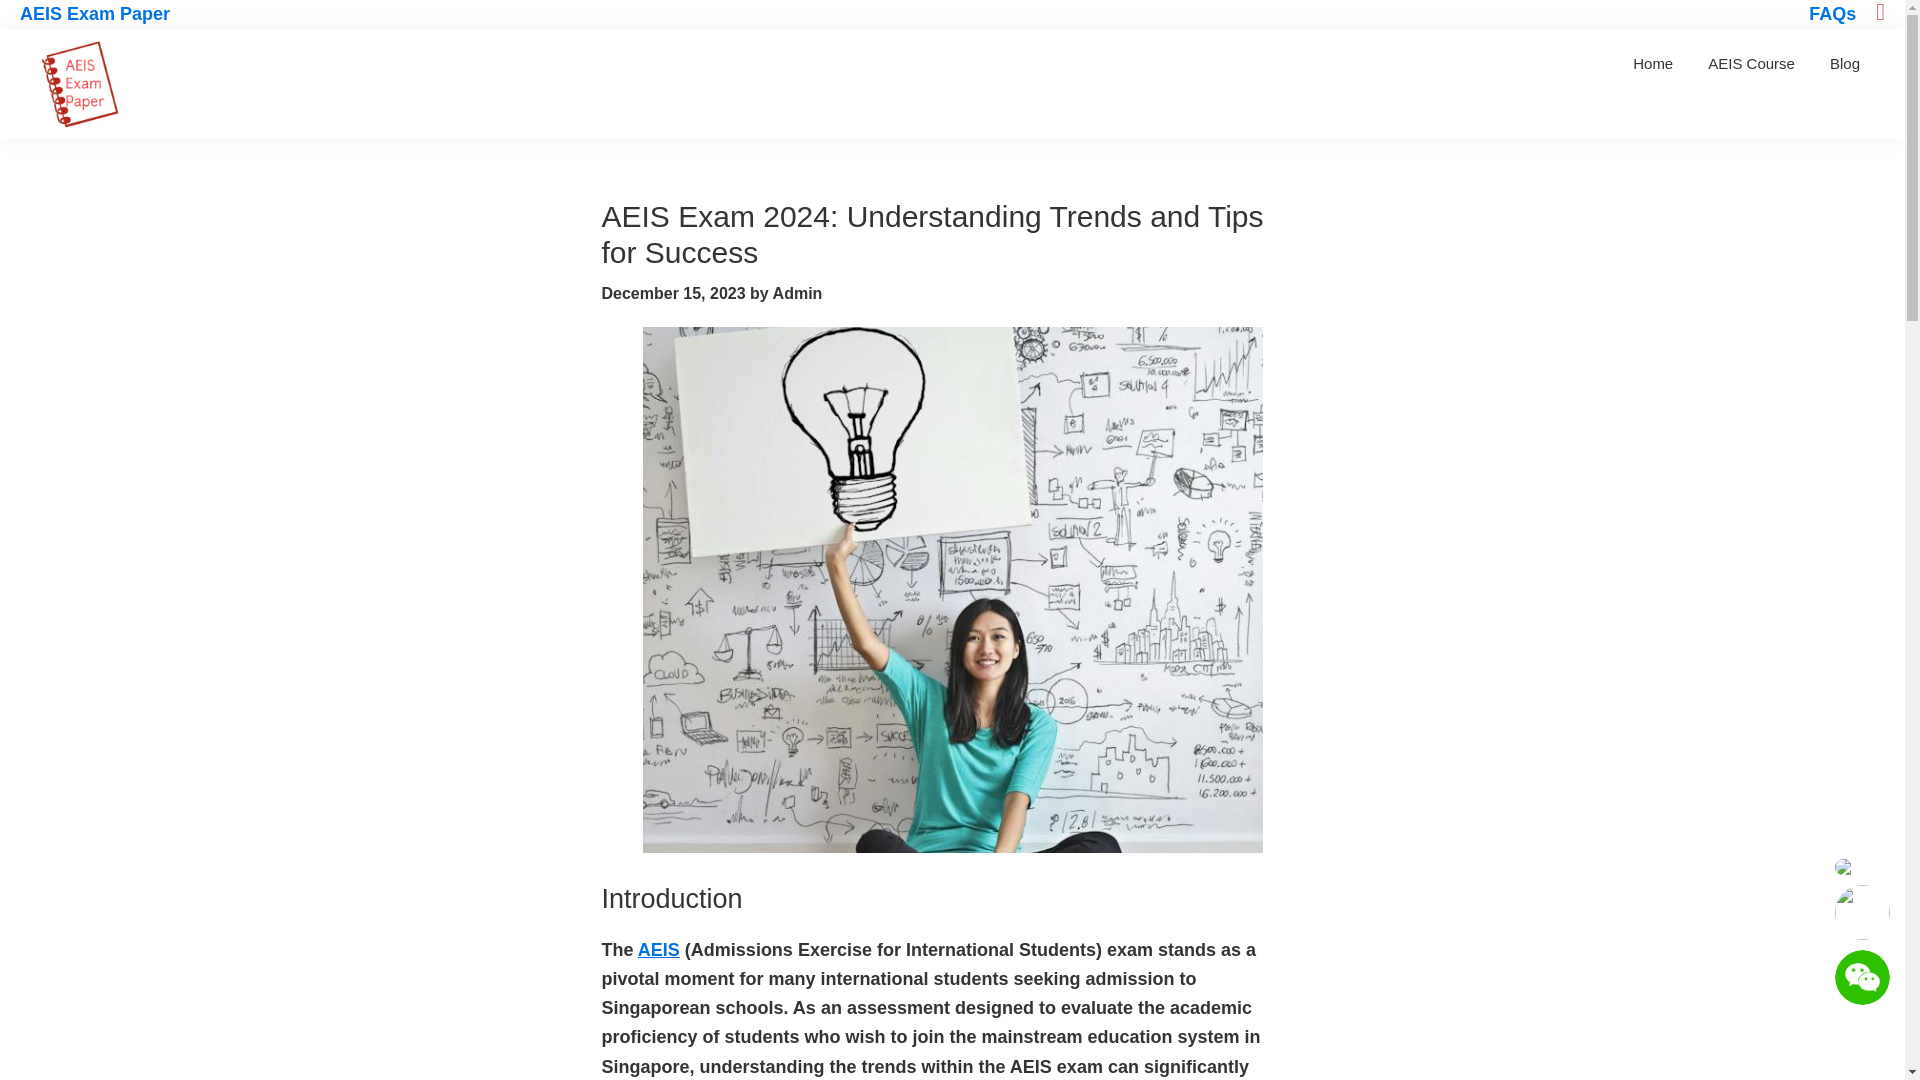 This screenshot has height=1080, width=1920. I want to click on FAQs, so click(1832, 14).